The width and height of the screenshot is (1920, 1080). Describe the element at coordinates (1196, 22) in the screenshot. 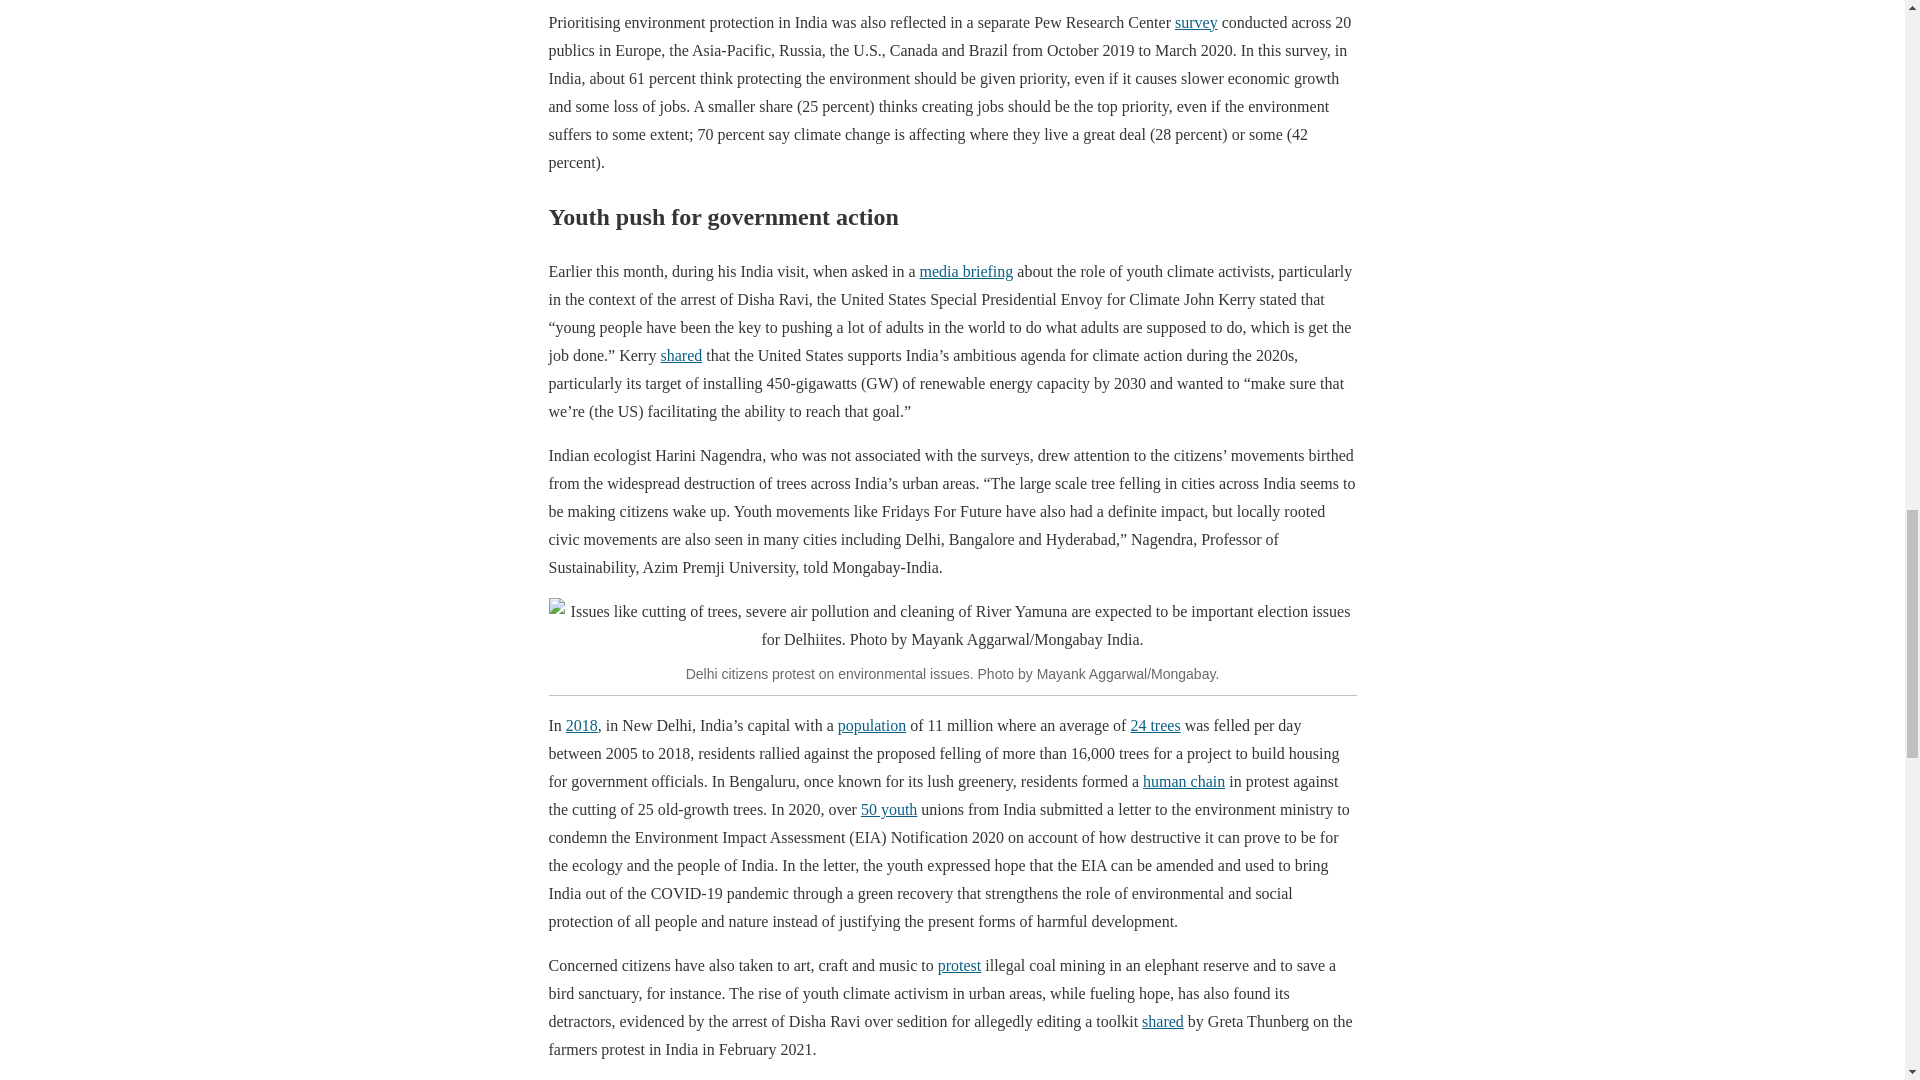

I see `survey` at that location.